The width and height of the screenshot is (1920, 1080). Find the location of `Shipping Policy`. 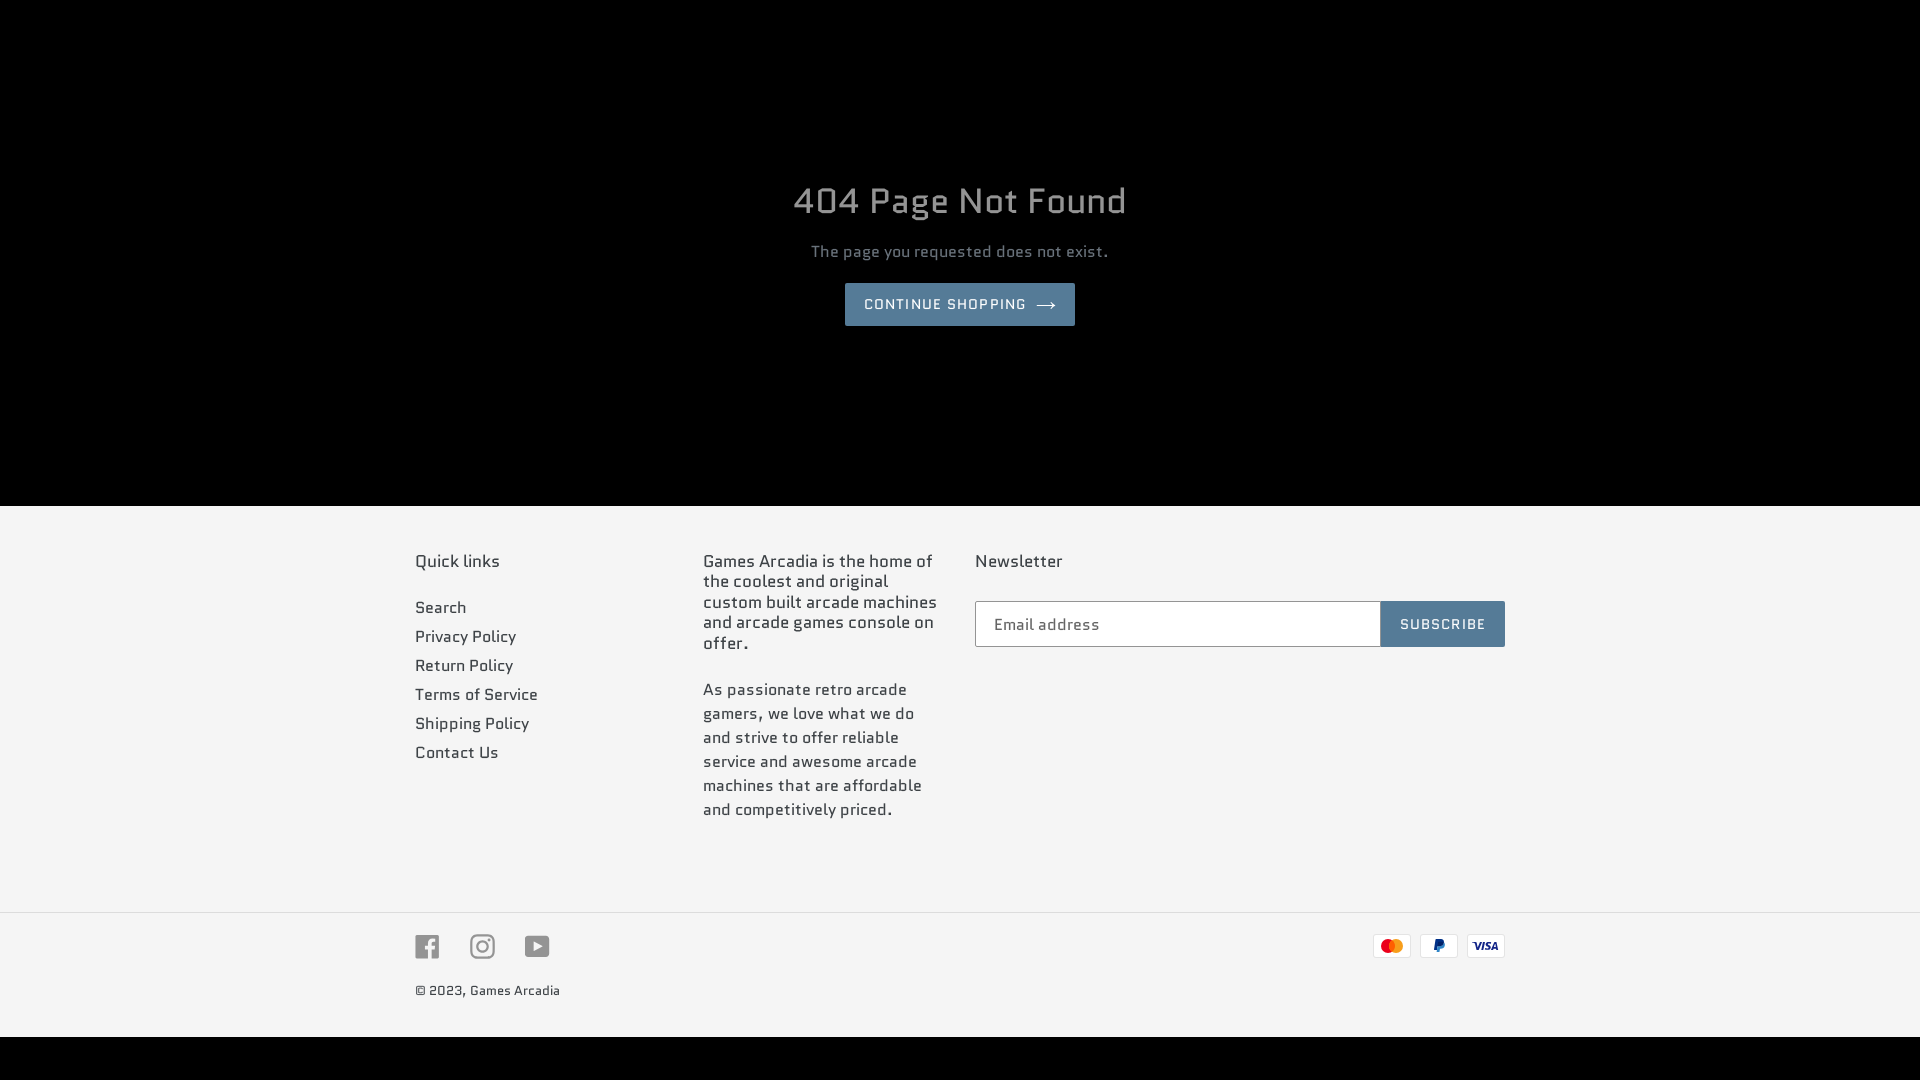

Shipping Policy is located at coordinates (472, 724).